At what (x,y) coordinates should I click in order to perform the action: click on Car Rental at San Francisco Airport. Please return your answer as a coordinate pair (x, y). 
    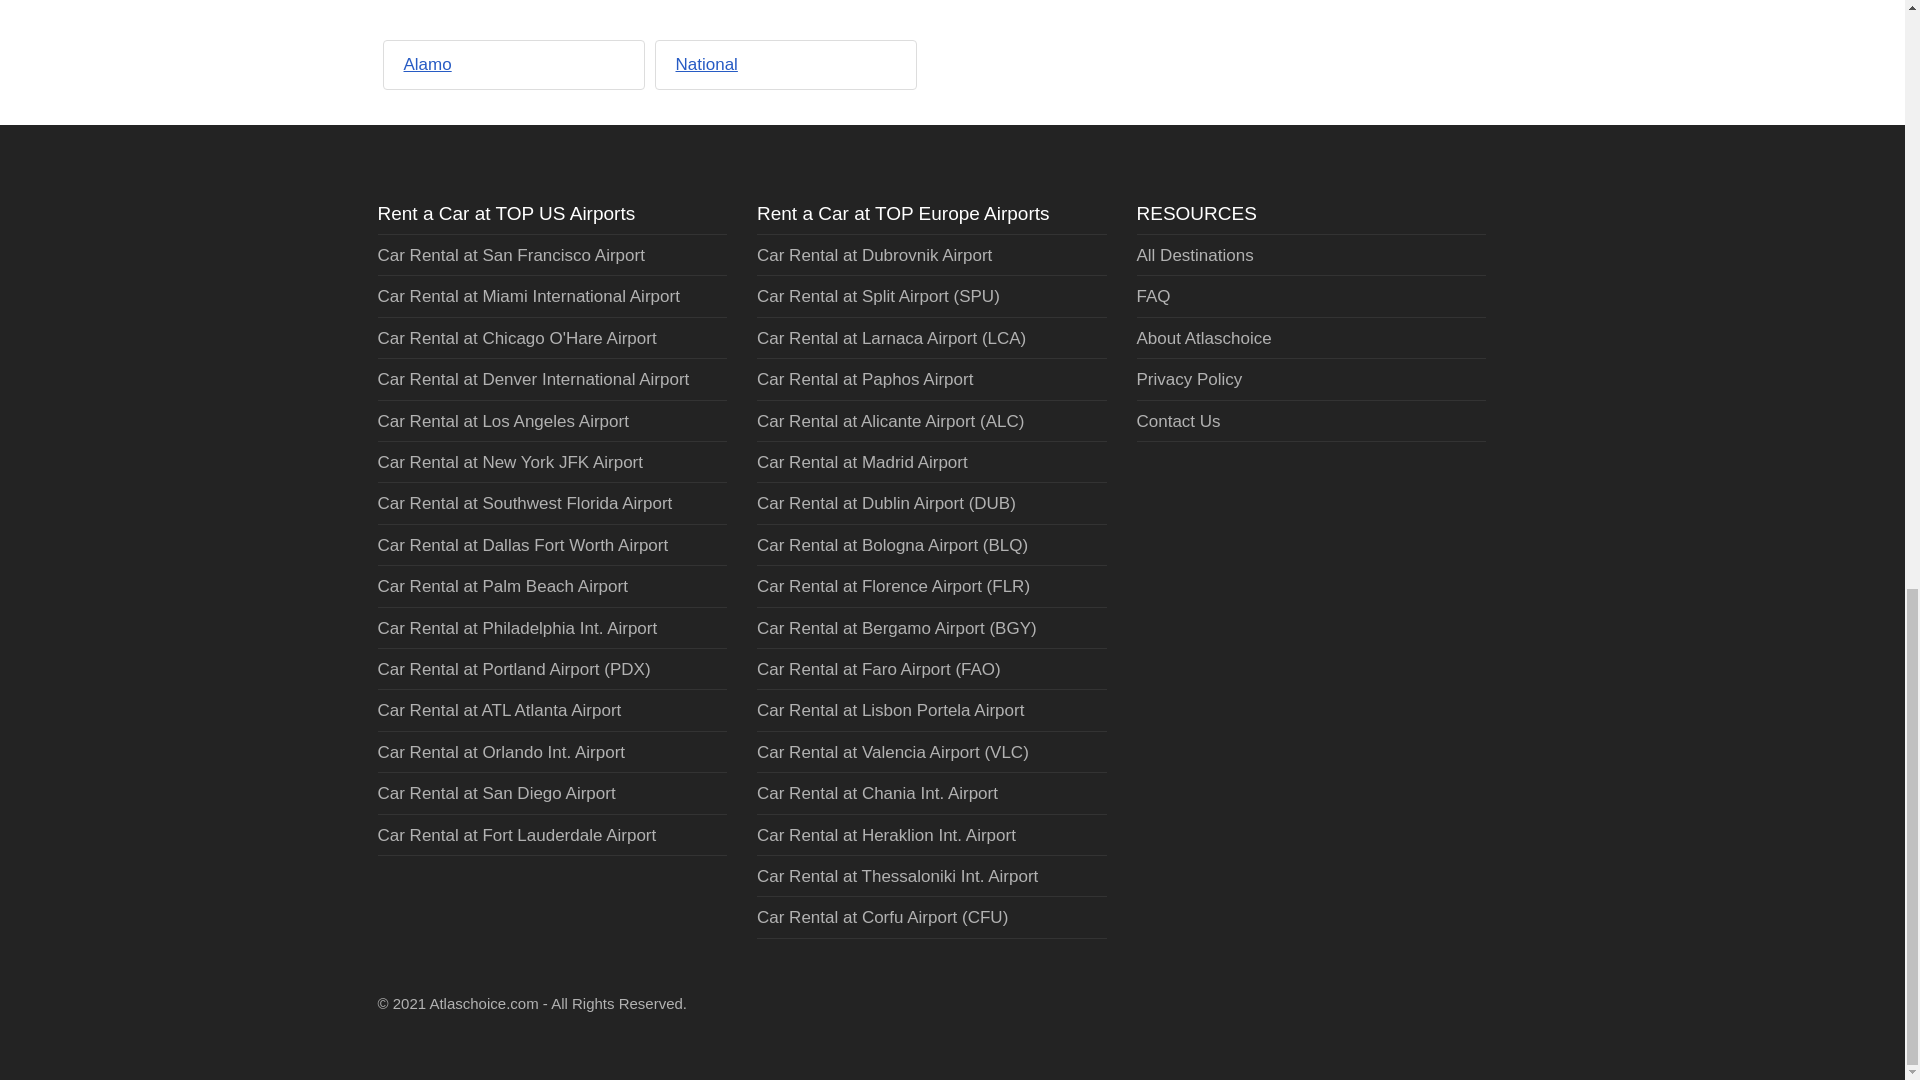
    Looking at the image, I should click on (512, 255).